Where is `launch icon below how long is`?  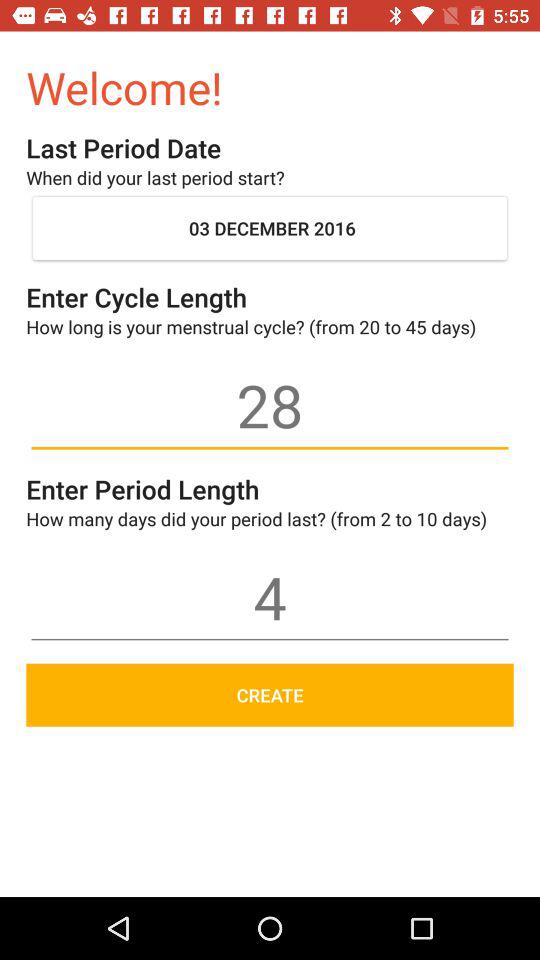 launch icon below how long is is located at coordinates (270, 405).